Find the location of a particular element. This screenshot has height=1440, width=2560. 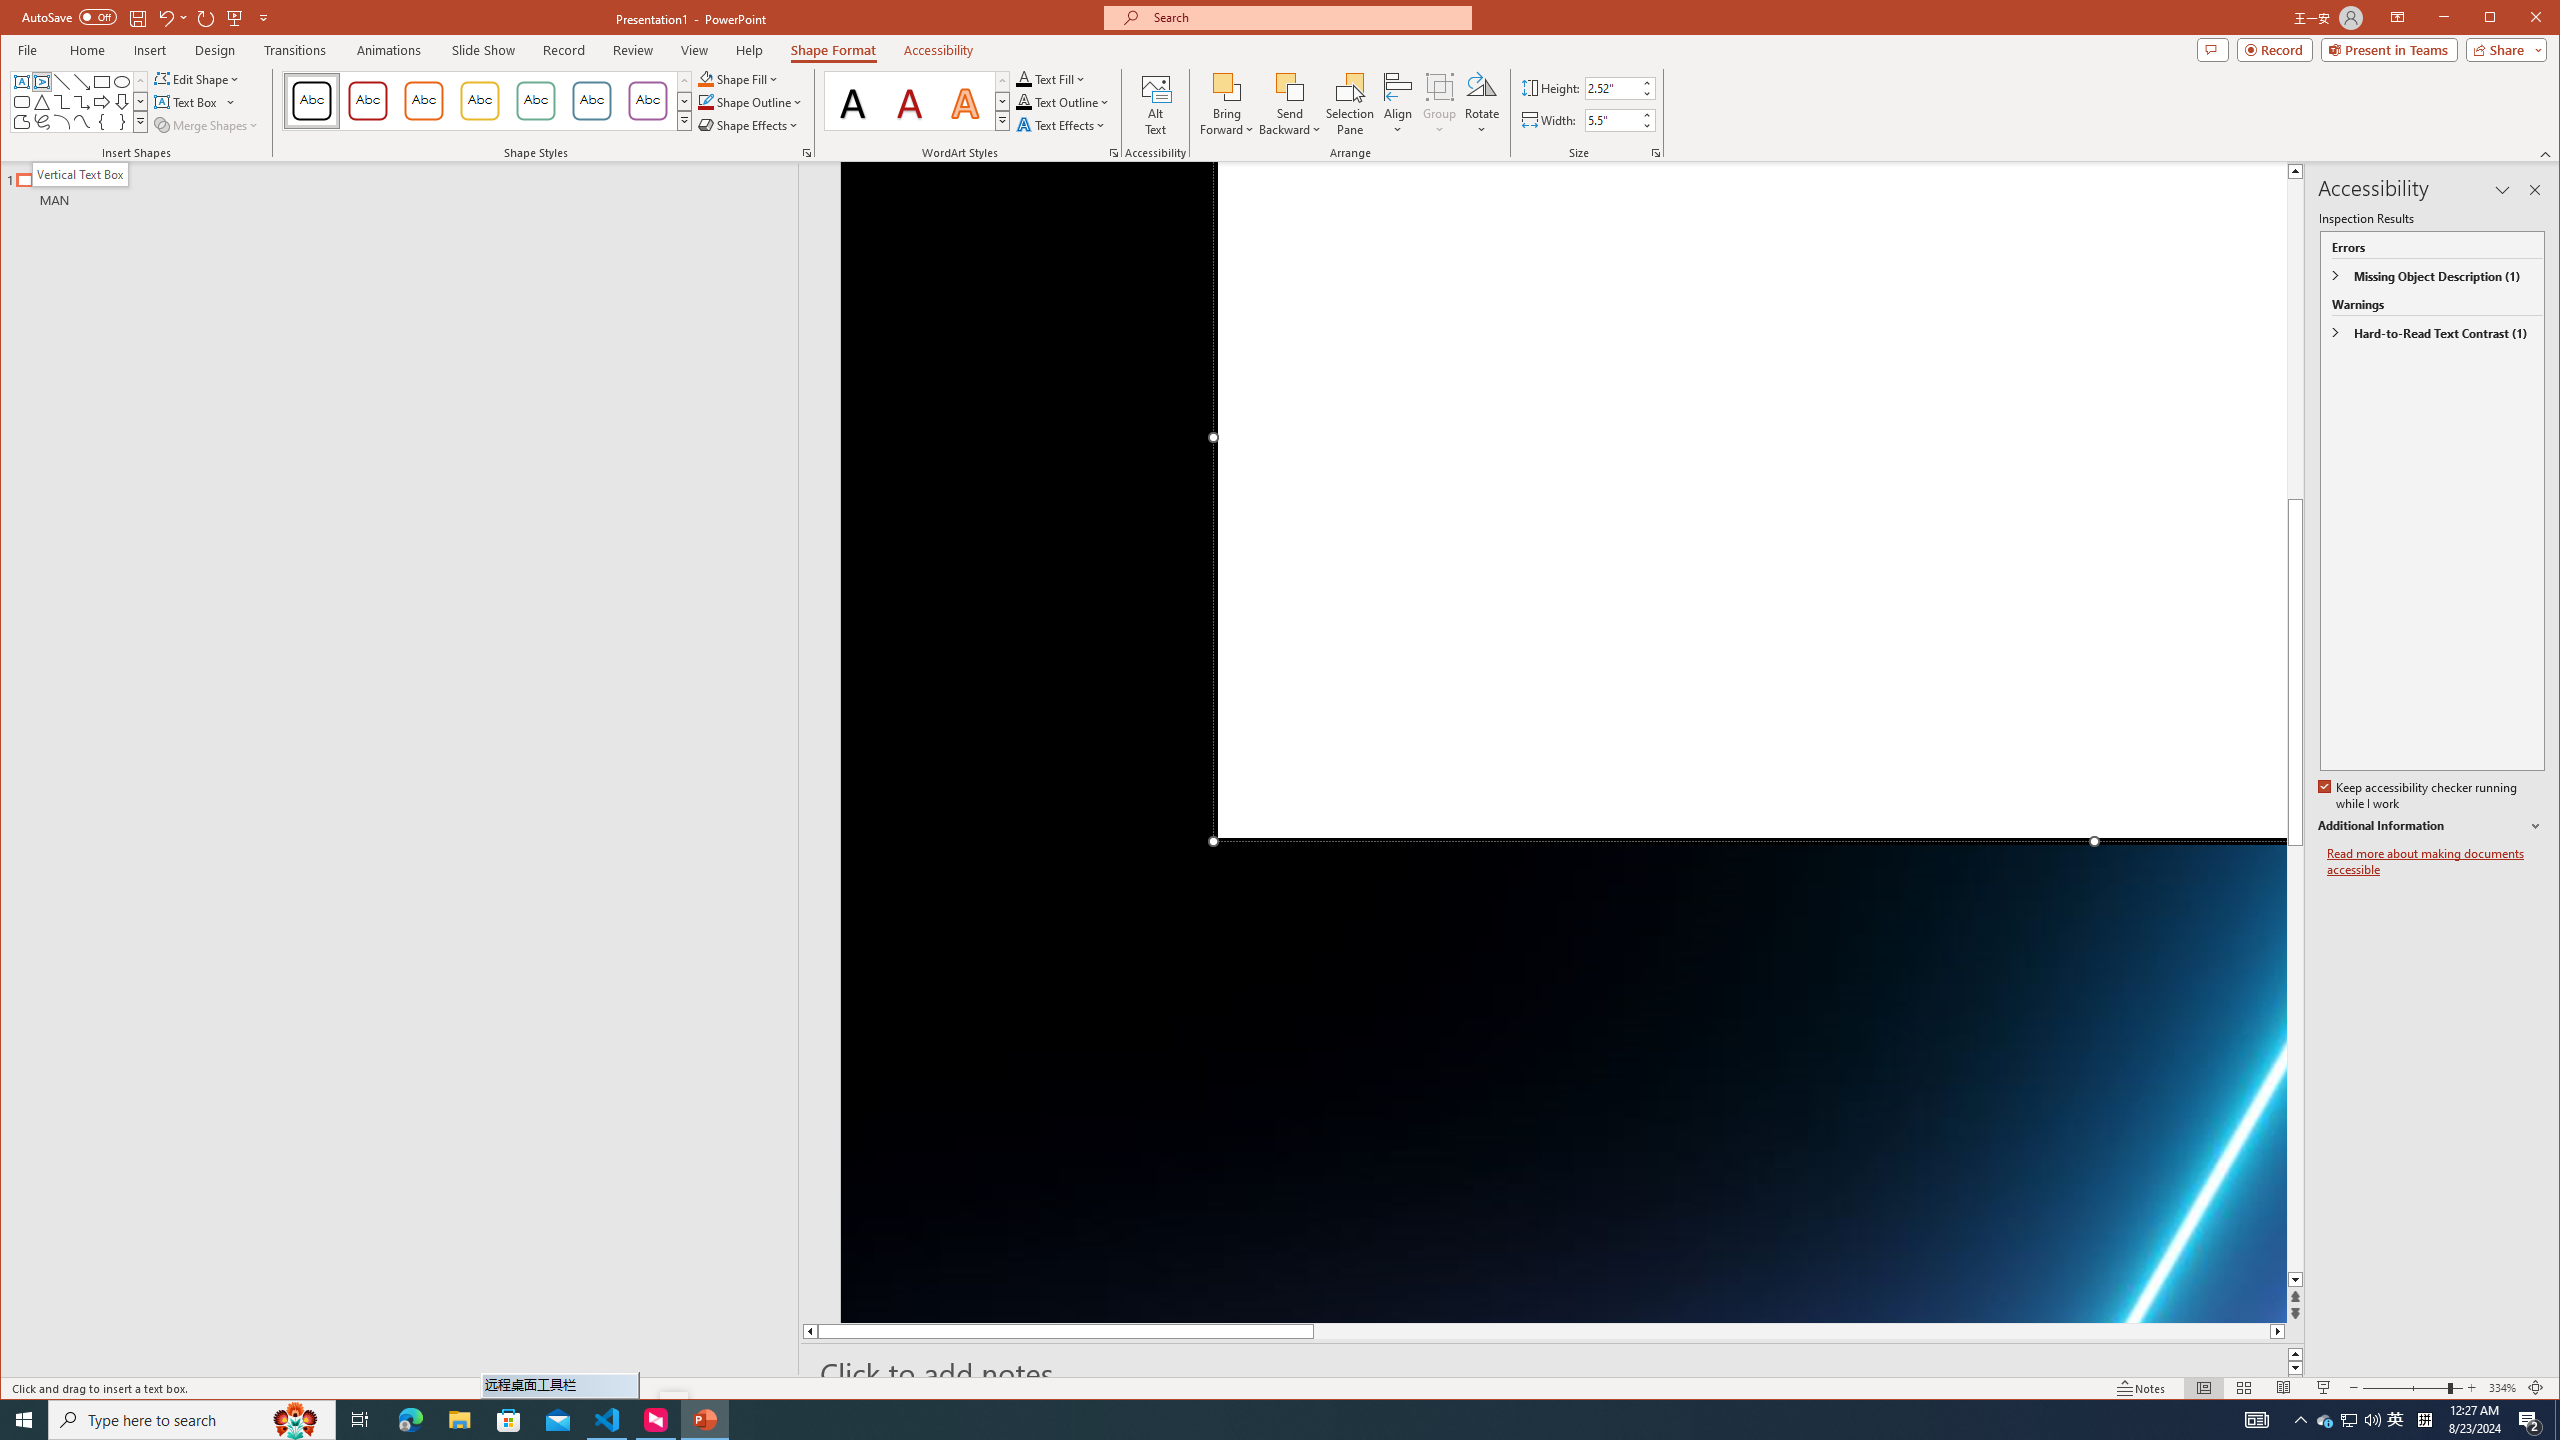

Send Backward is located at coordinates (1290, 104).